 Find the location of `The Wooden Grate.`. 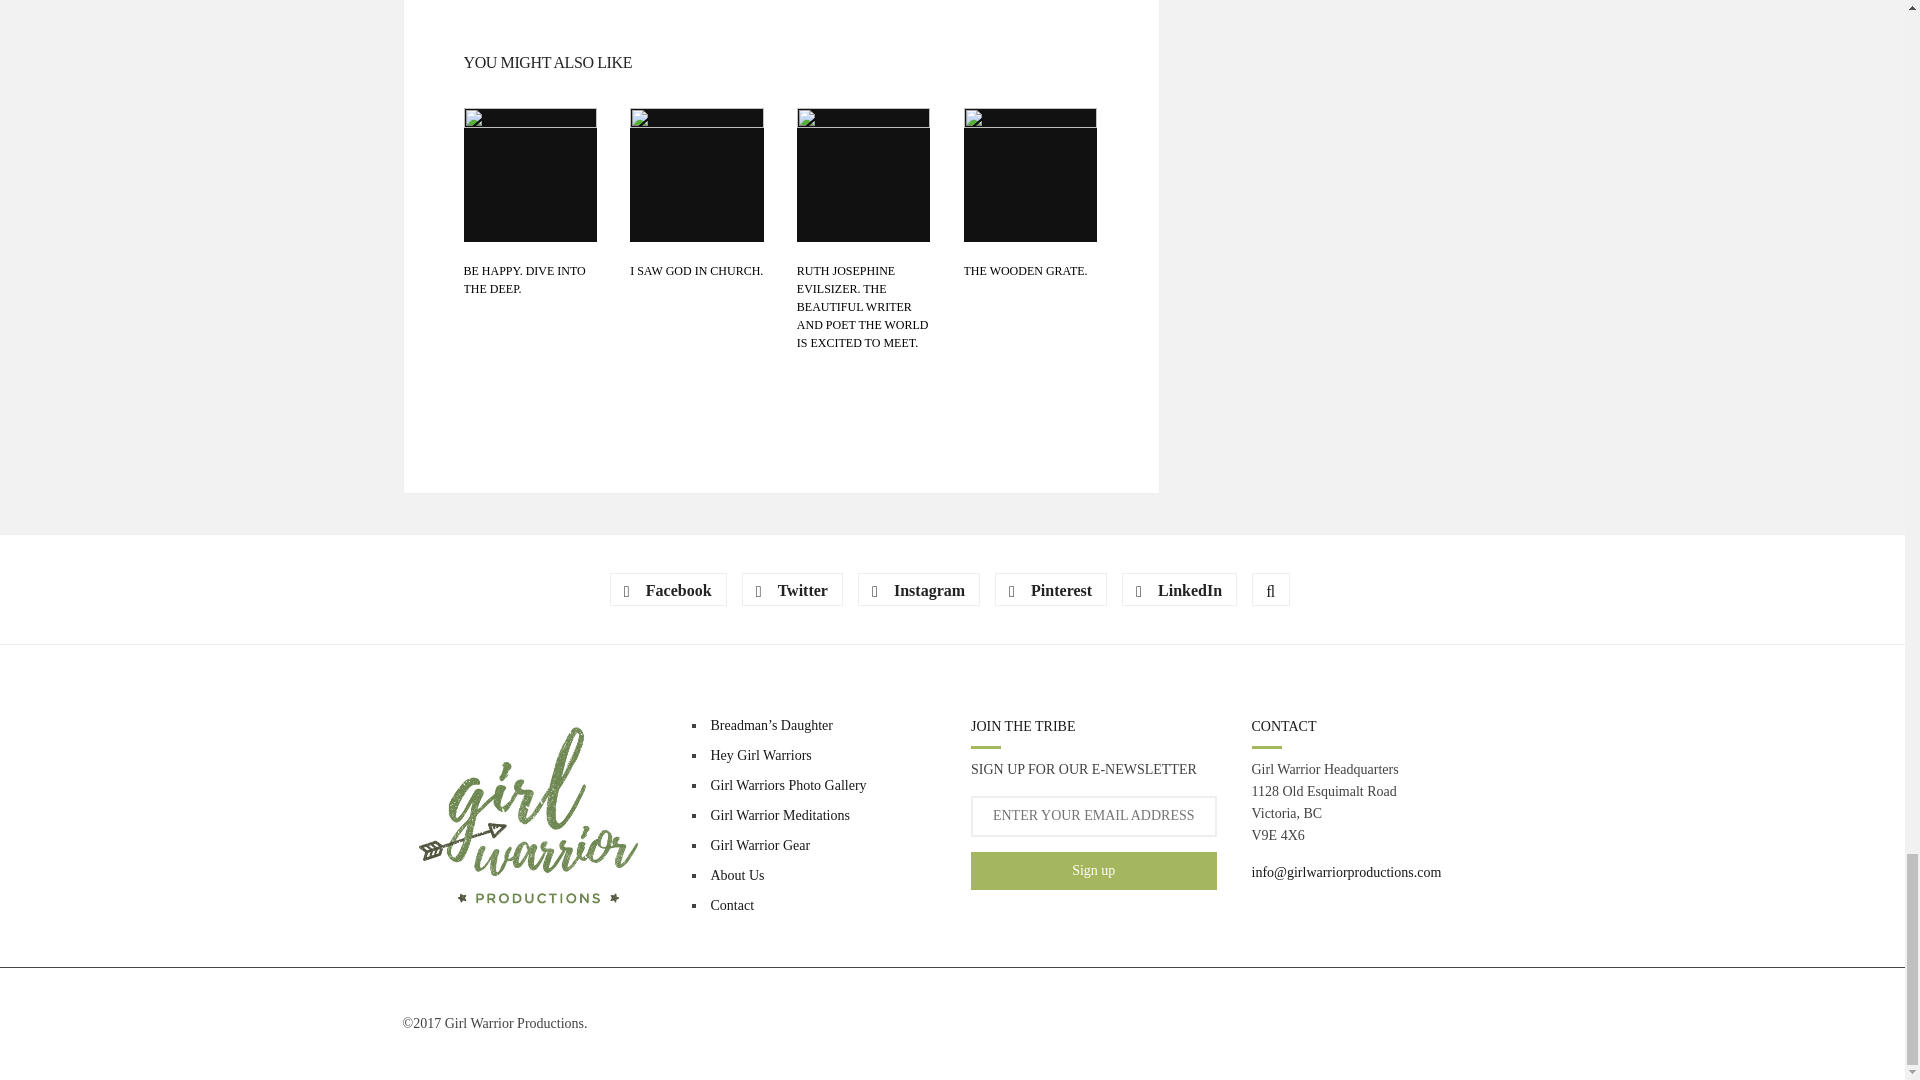

The Wooden Grate. is located at coordinates (1030, 174).